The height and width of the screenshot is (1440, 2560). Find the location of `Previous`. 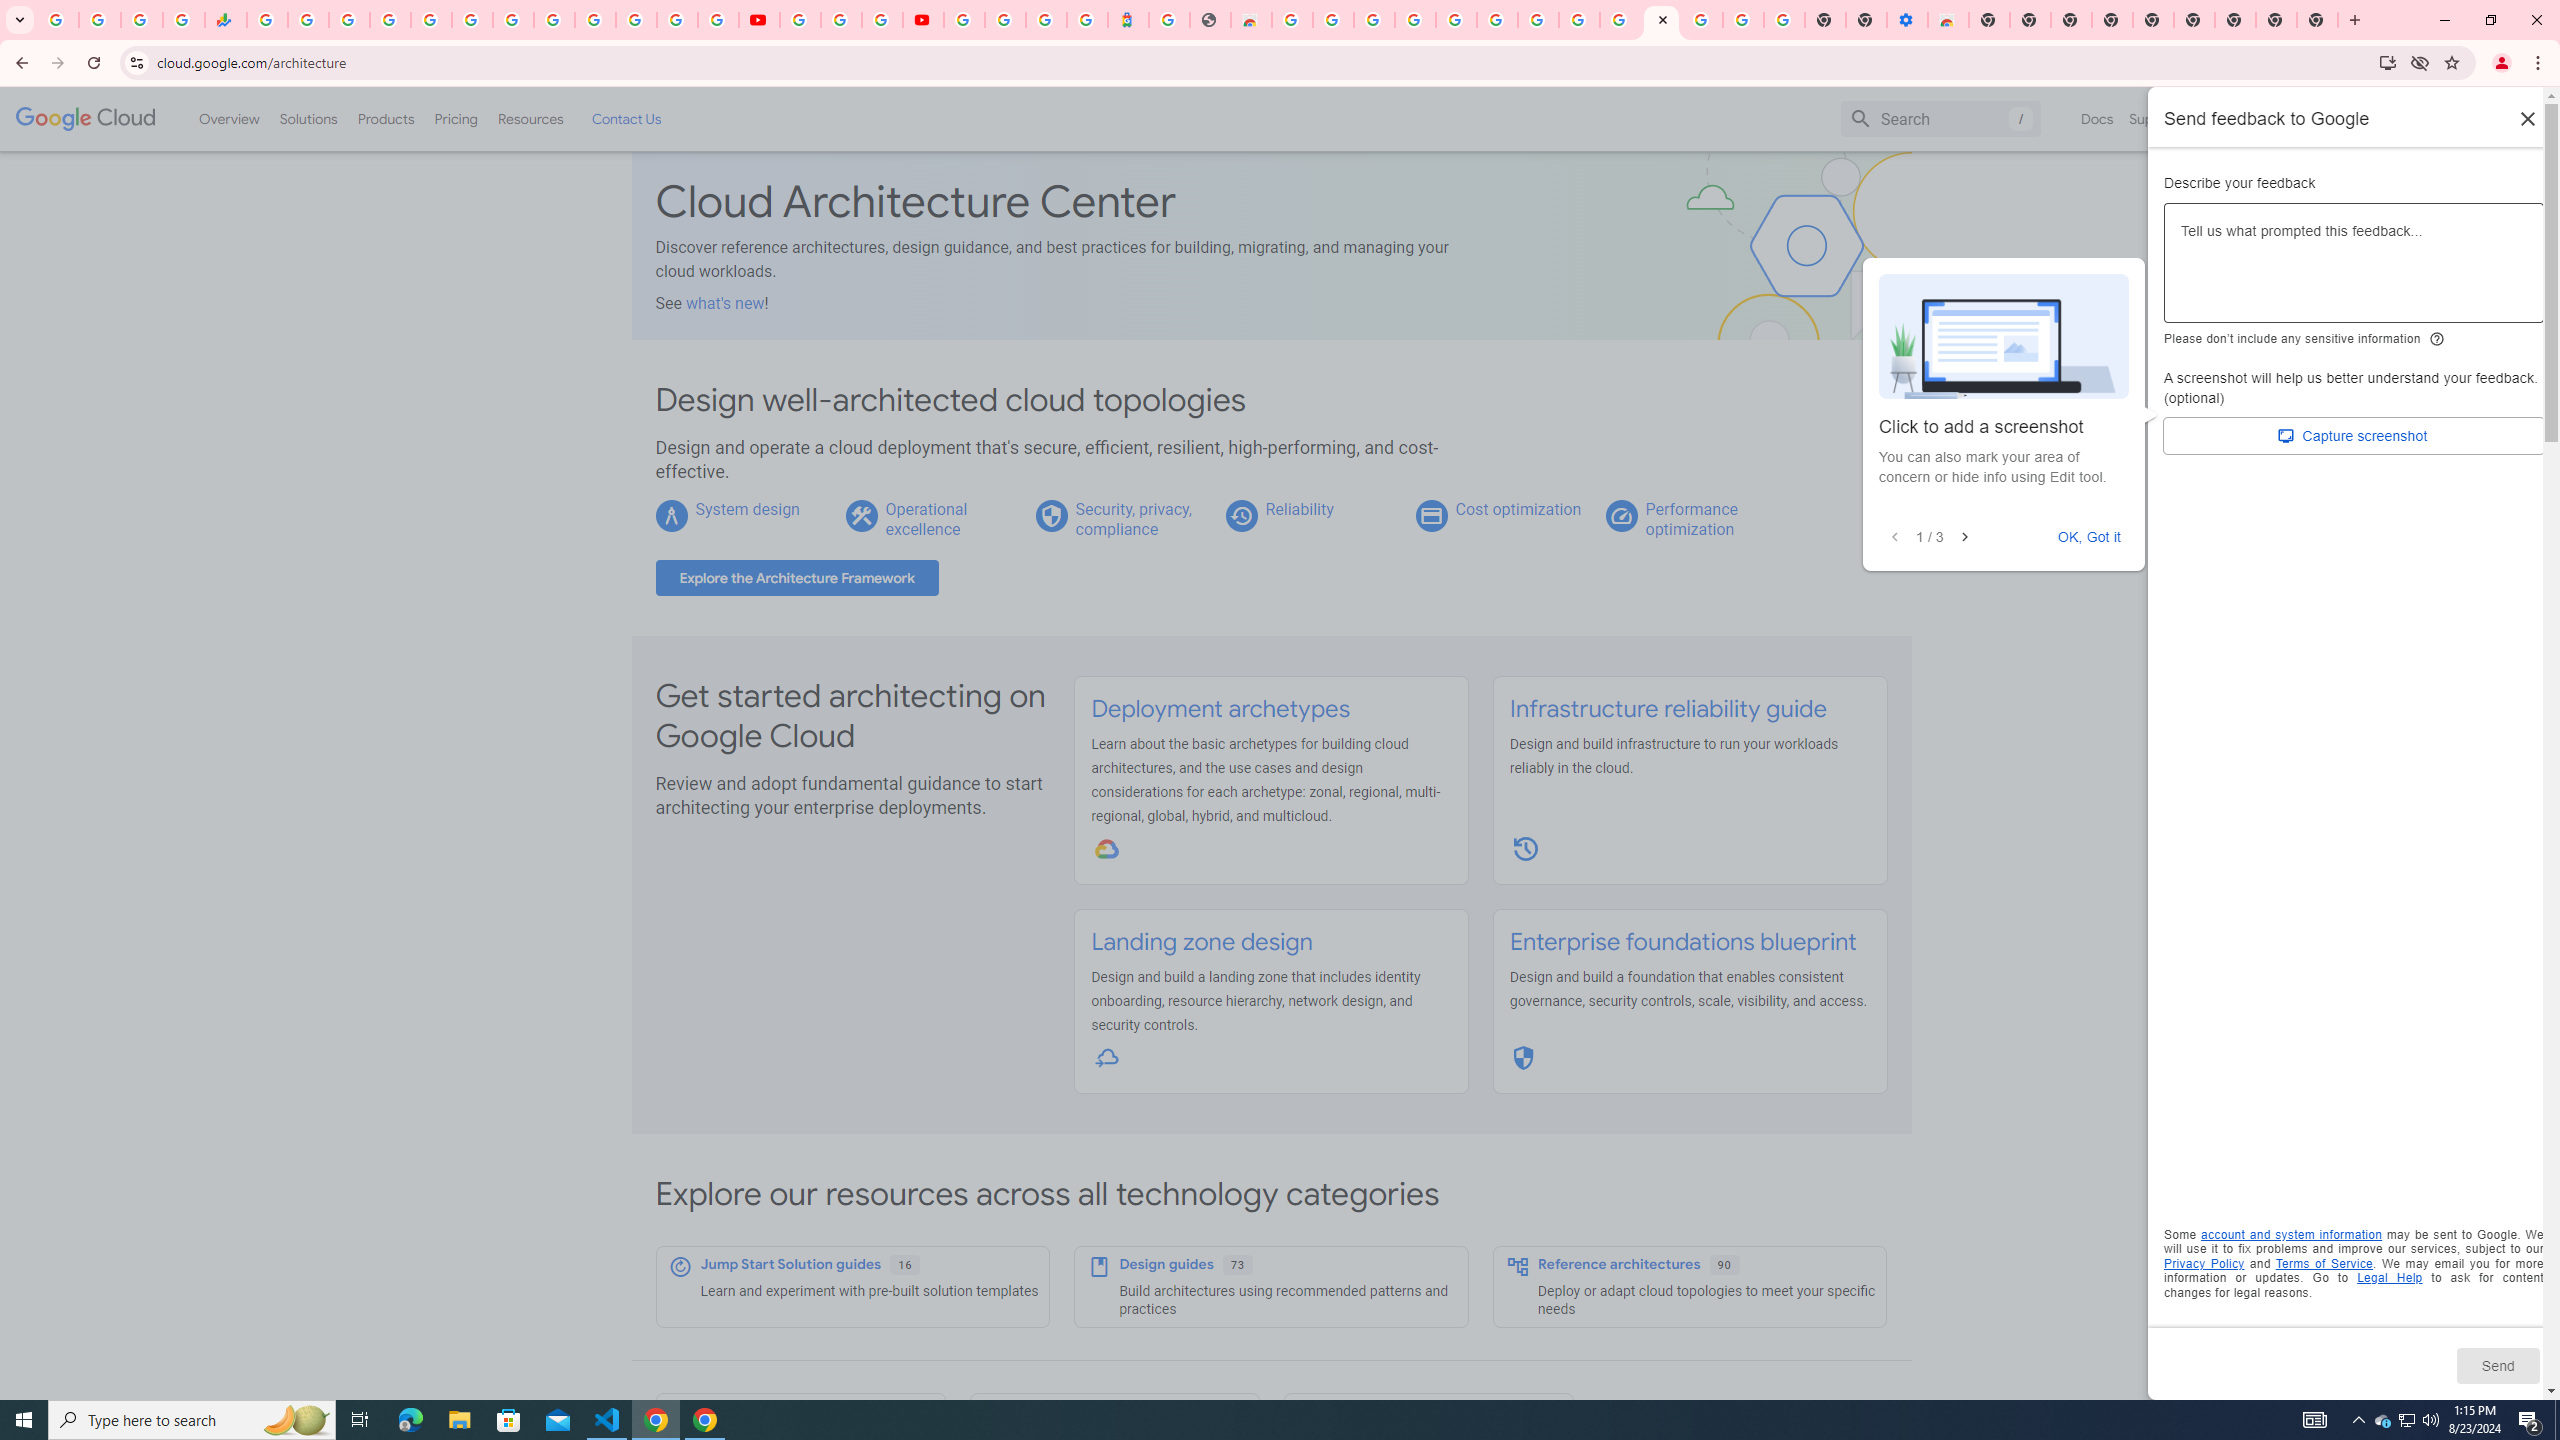

Previous is located at coordinates (1894, 538).